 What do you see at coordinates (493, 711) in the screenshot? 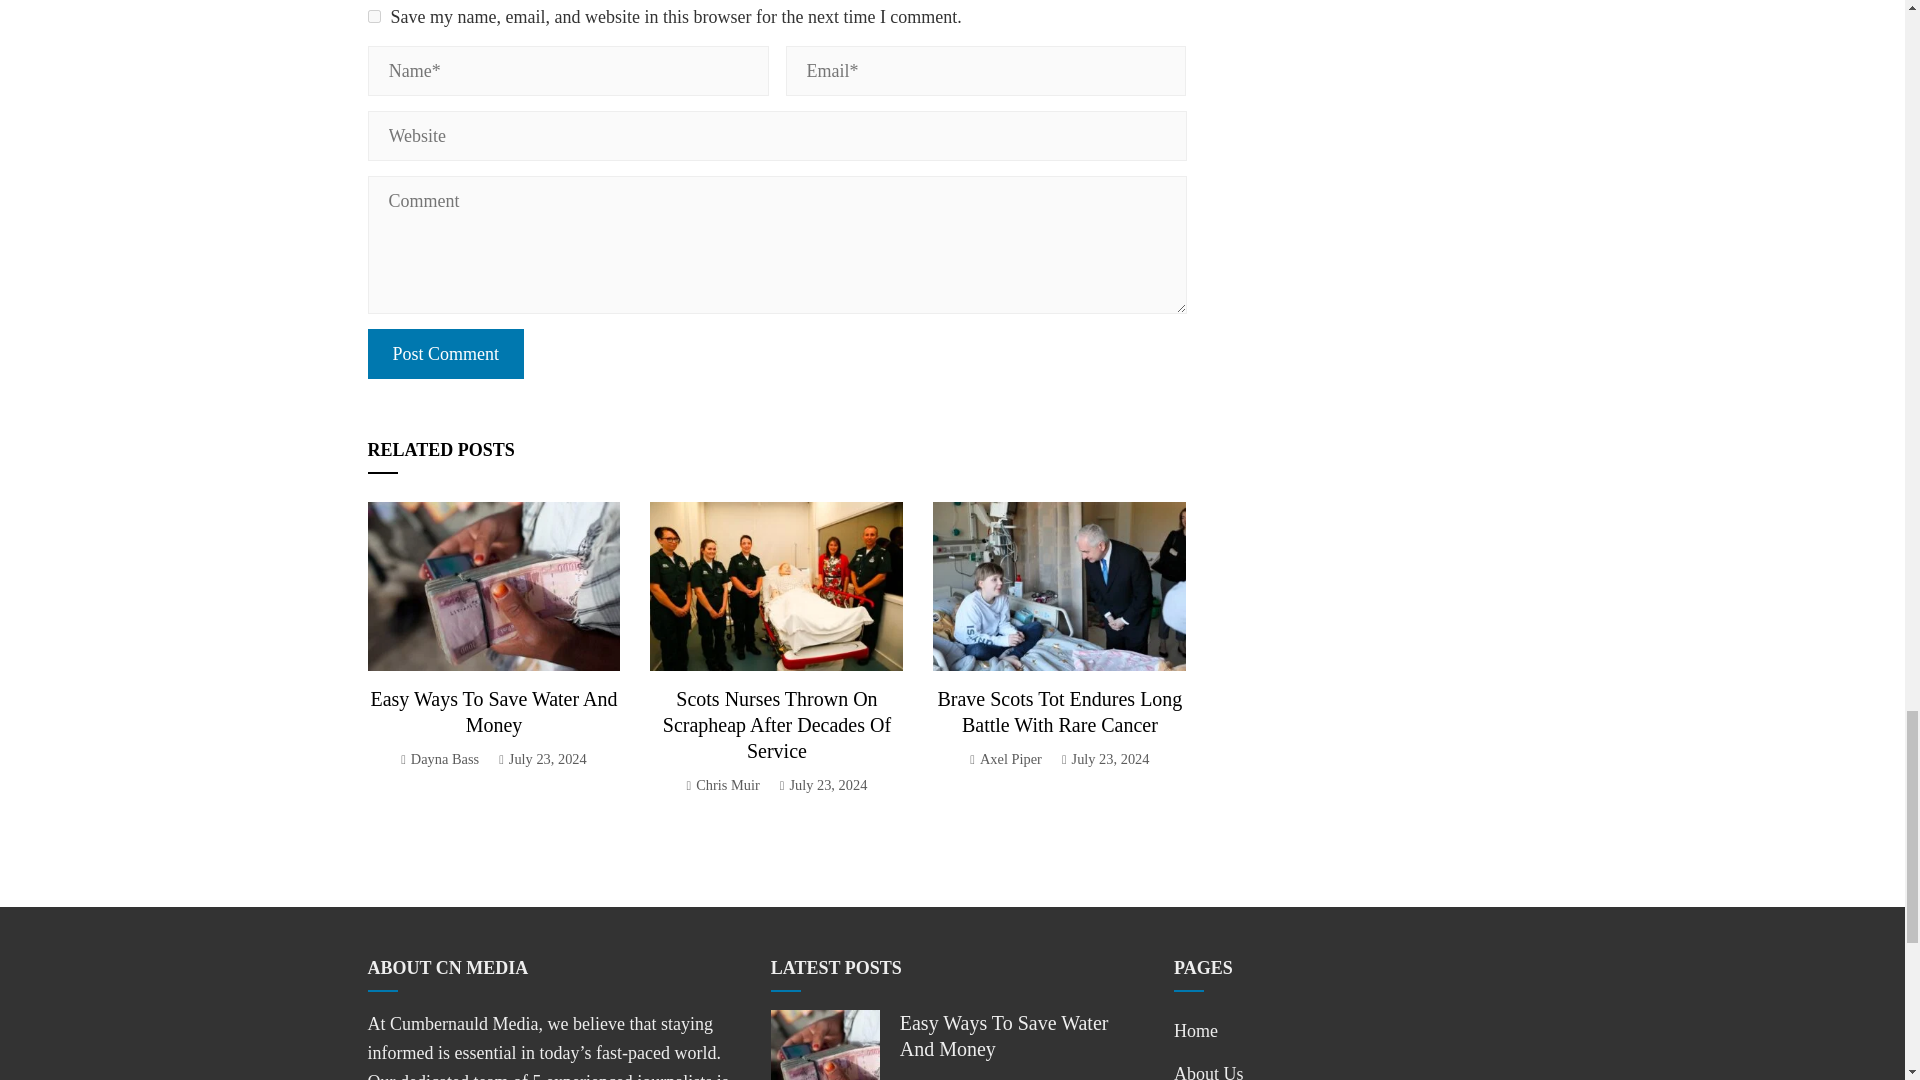
I see `Easy Ways to Save Water and Money` at bounding box center [493, 711].